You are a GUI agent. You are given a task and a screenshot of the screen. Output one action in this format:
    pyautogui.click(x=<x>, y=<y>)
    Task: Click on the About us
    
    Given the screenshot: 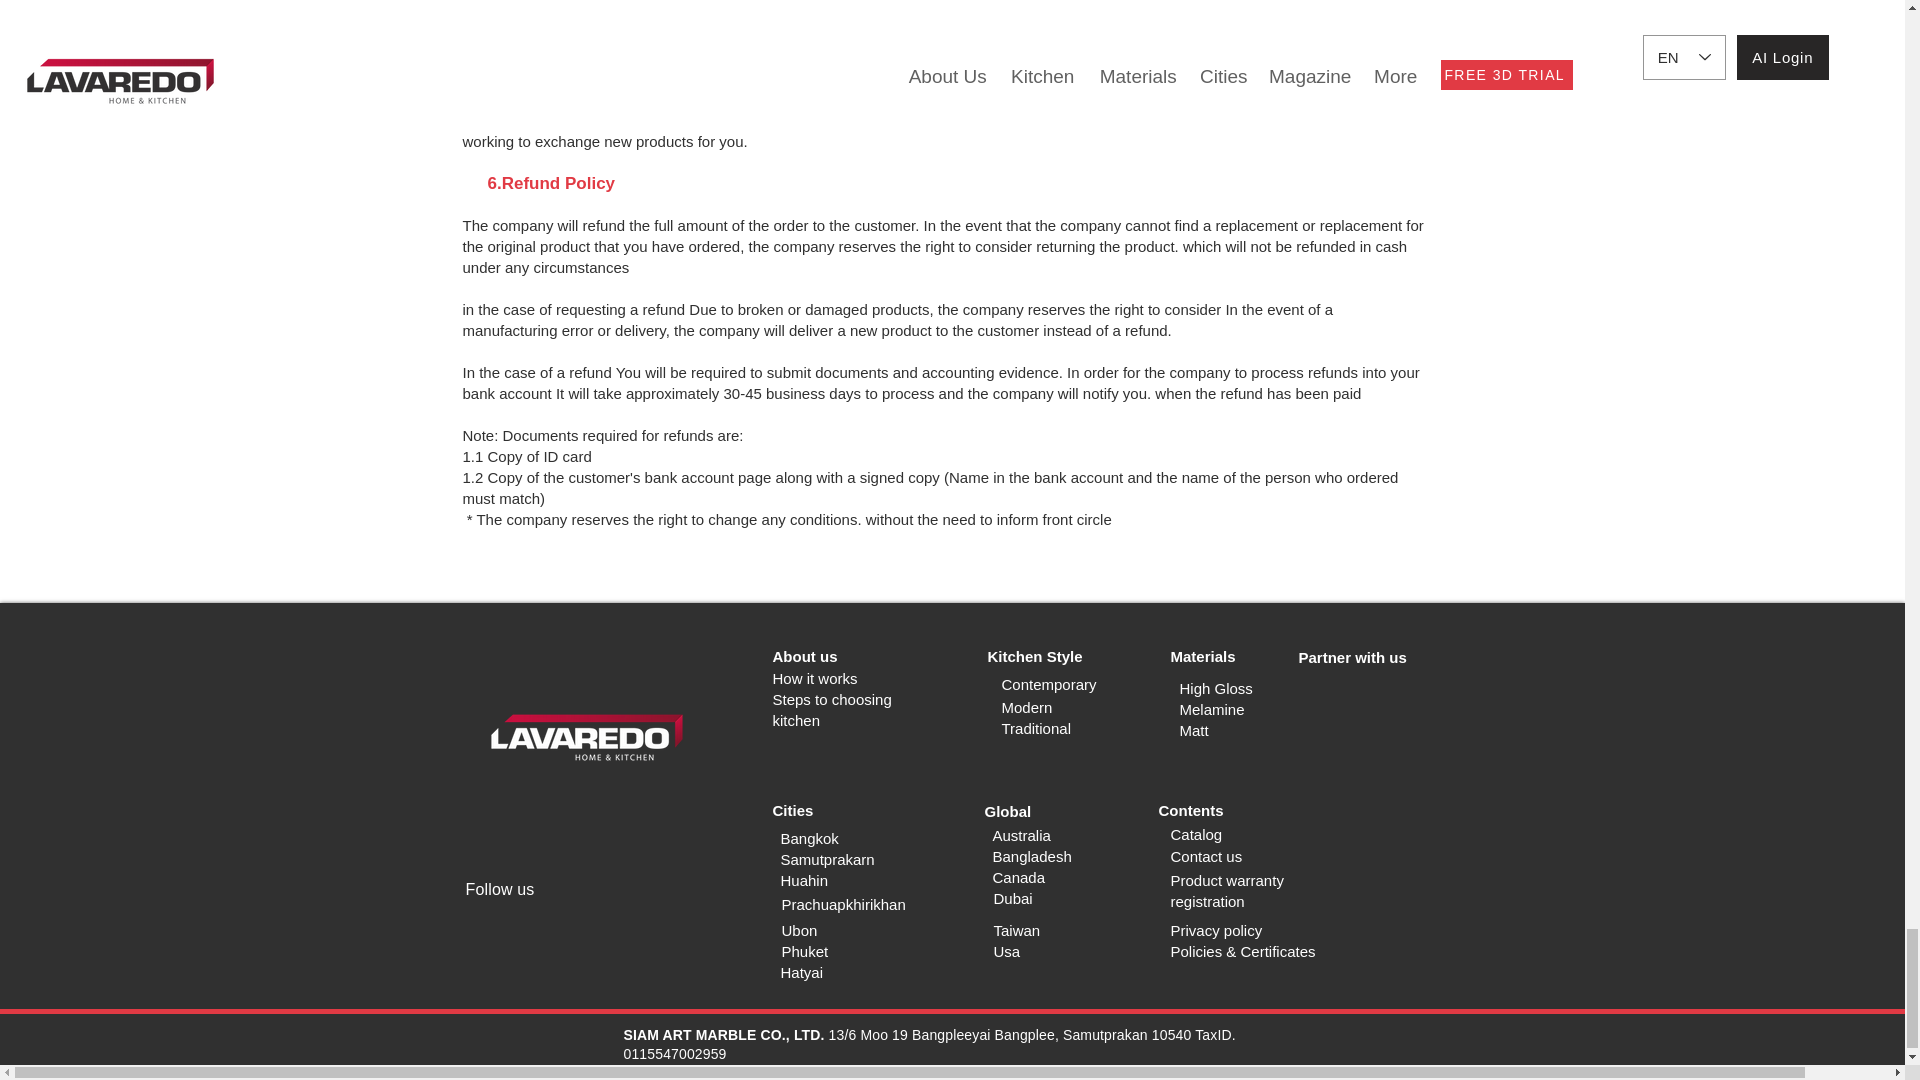 What is the action you would take?
    pyautogui.click(x=804, y=656)
    